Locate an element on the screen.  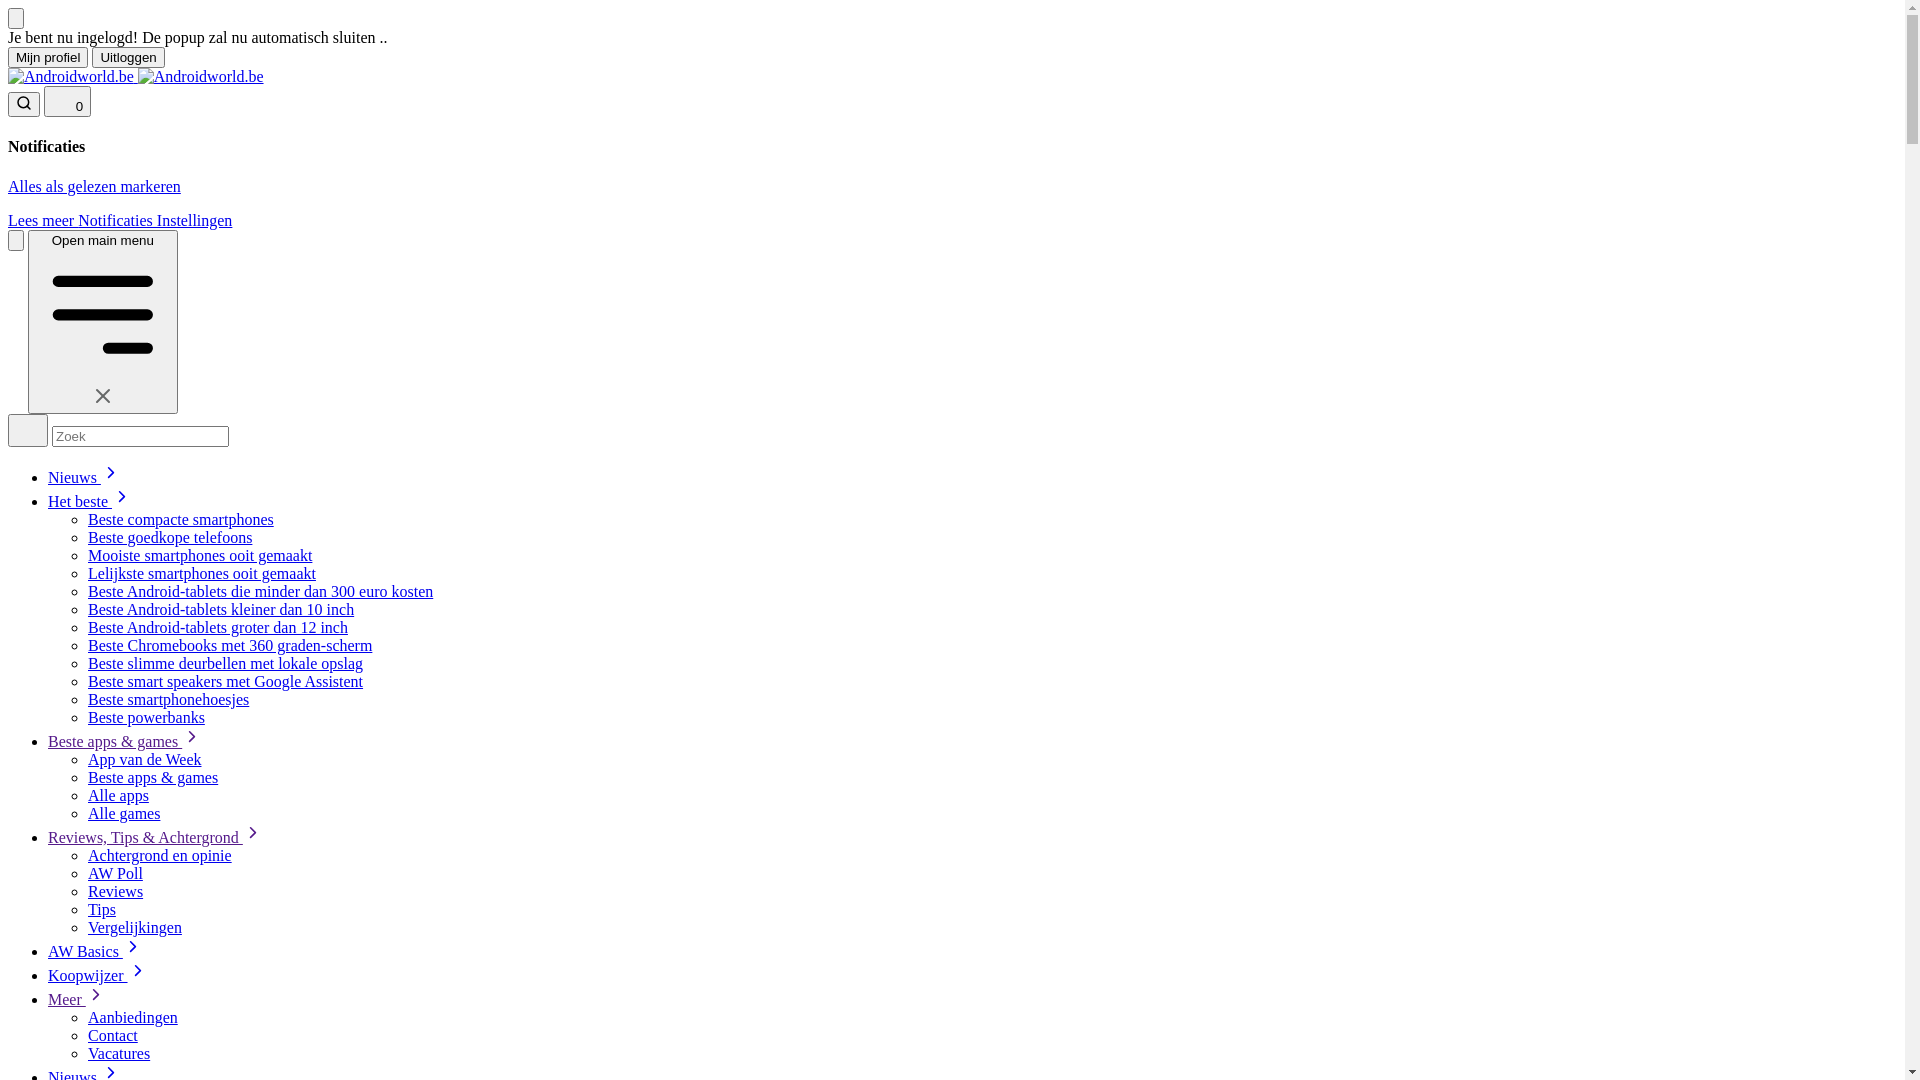
Beste powerbanks is located at coordinates (146, 718).